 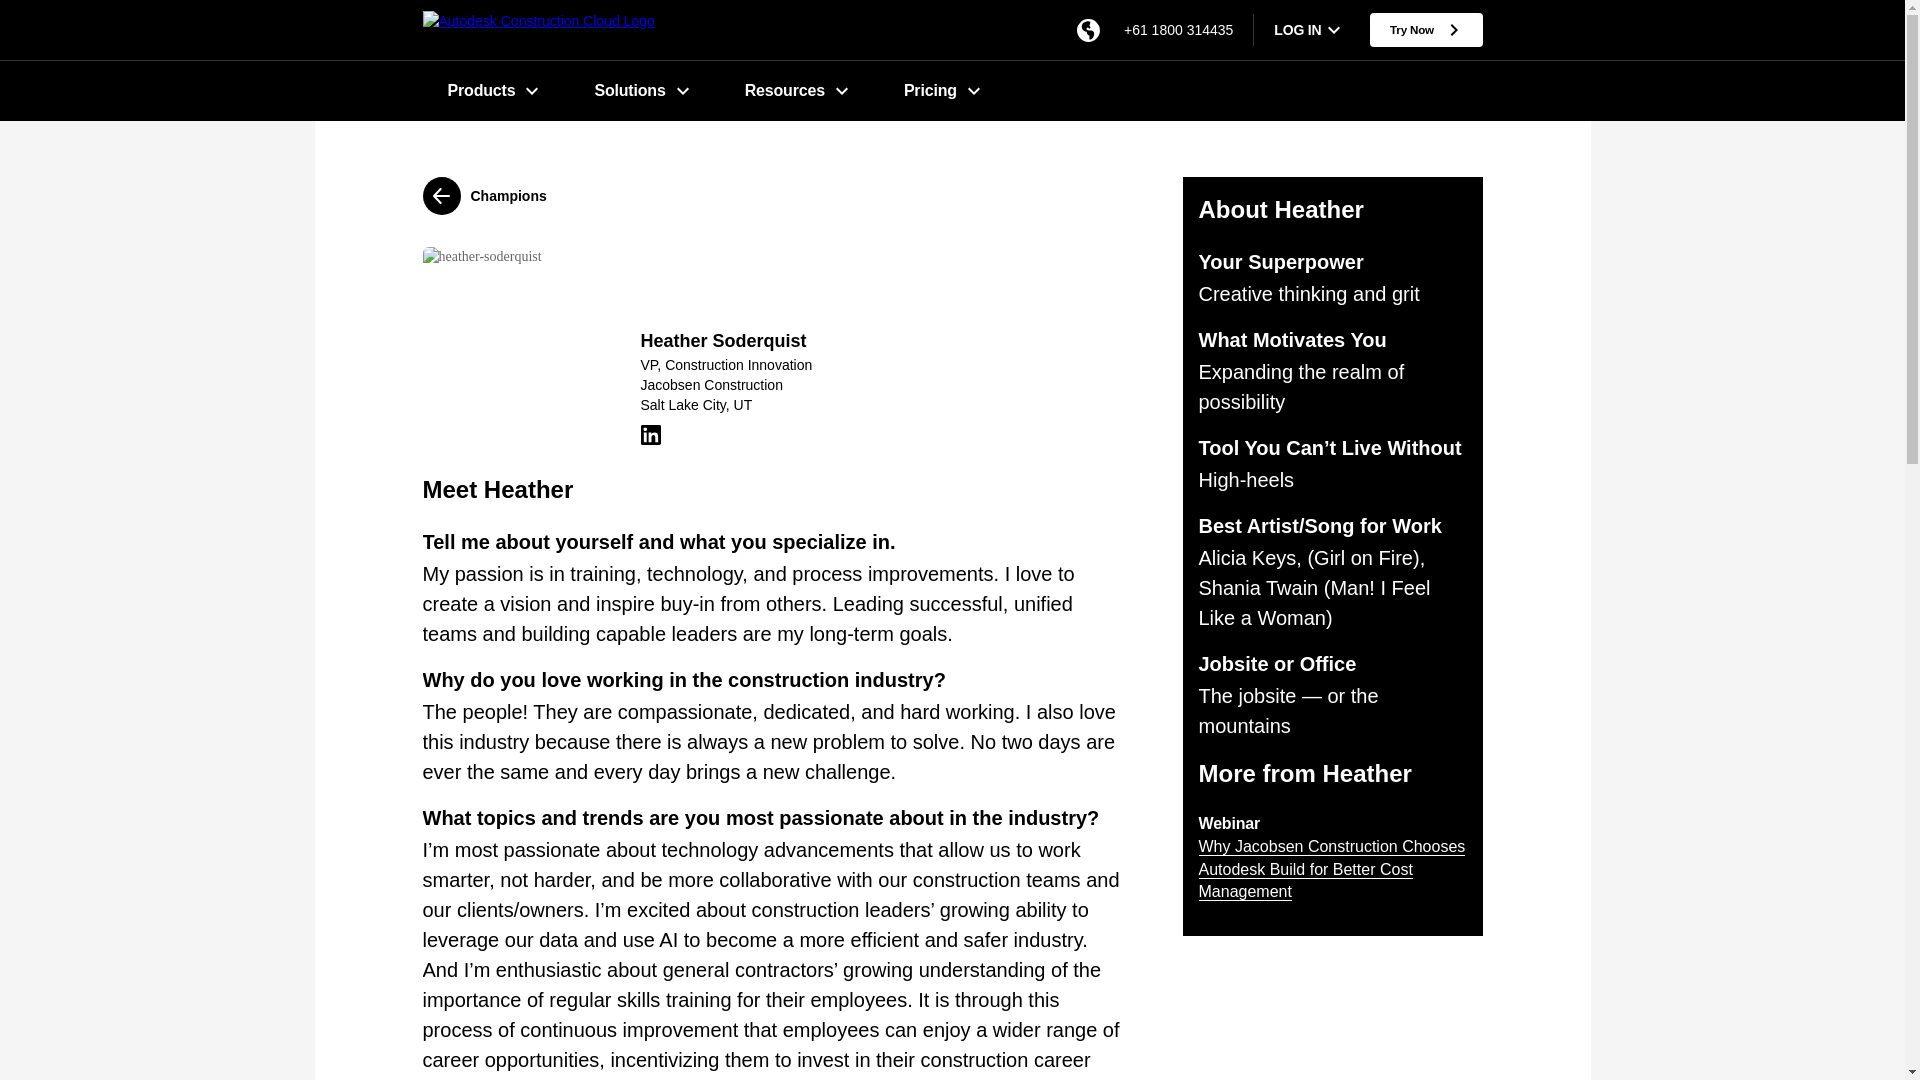 I want to click on LOG IN, so click(x=1426, y=28).